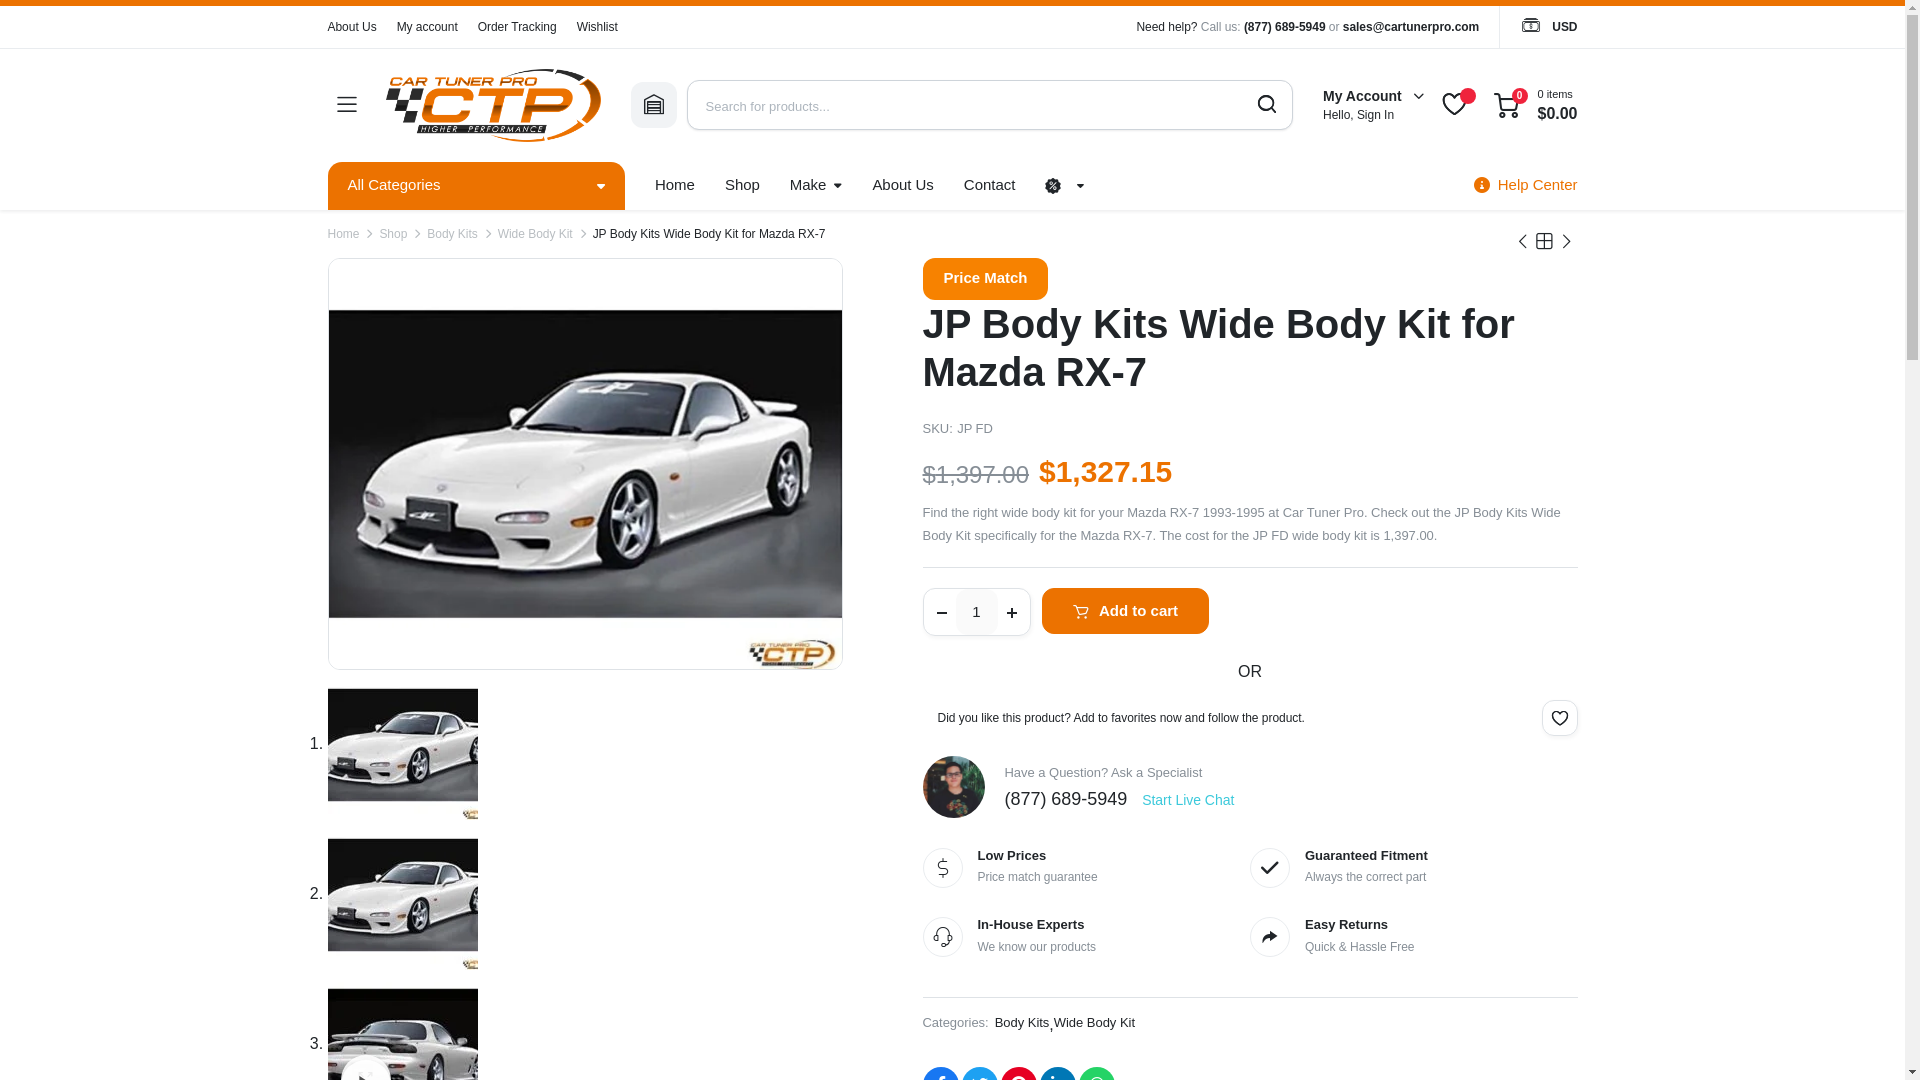  I want to click on Deals, so click(742, 186).